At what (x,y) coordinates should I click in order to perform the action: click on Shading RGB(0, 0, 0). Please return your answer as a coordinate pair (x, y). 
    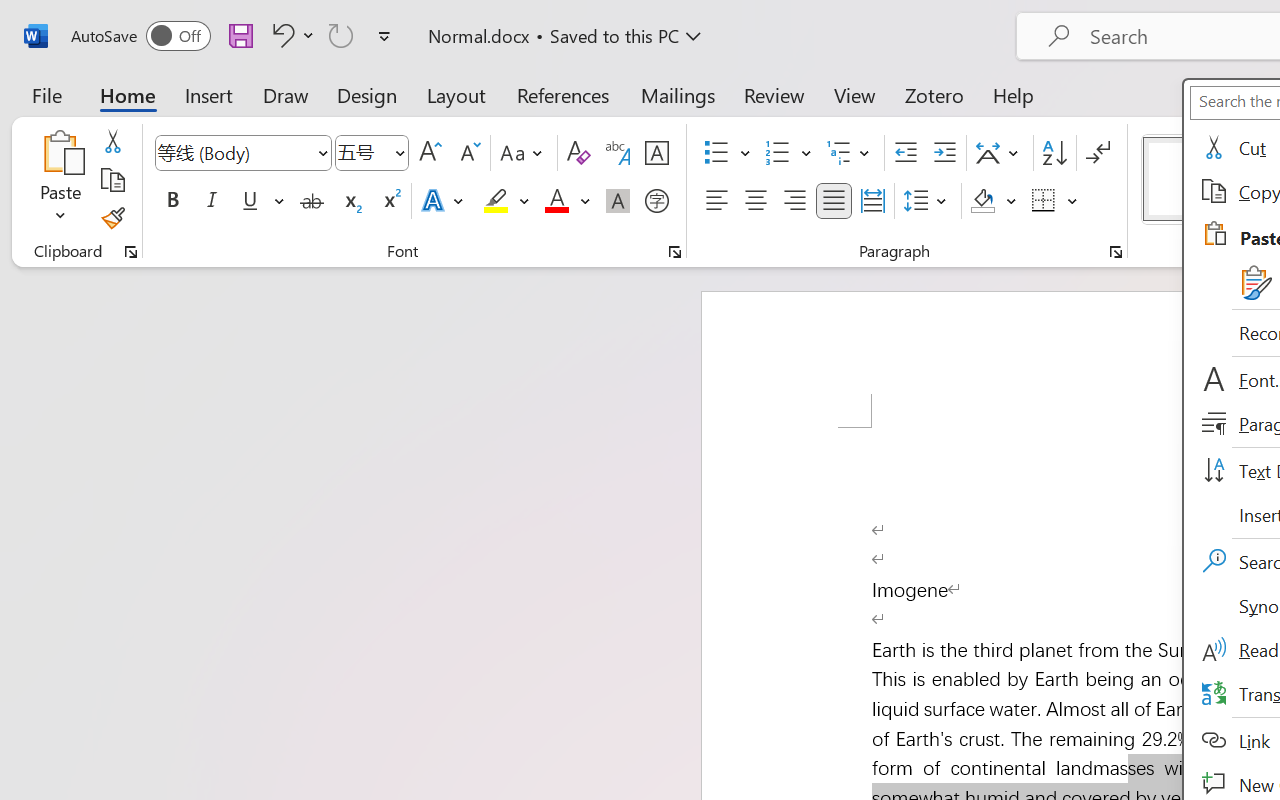
    Looking at the image, I should click on (982, 201).